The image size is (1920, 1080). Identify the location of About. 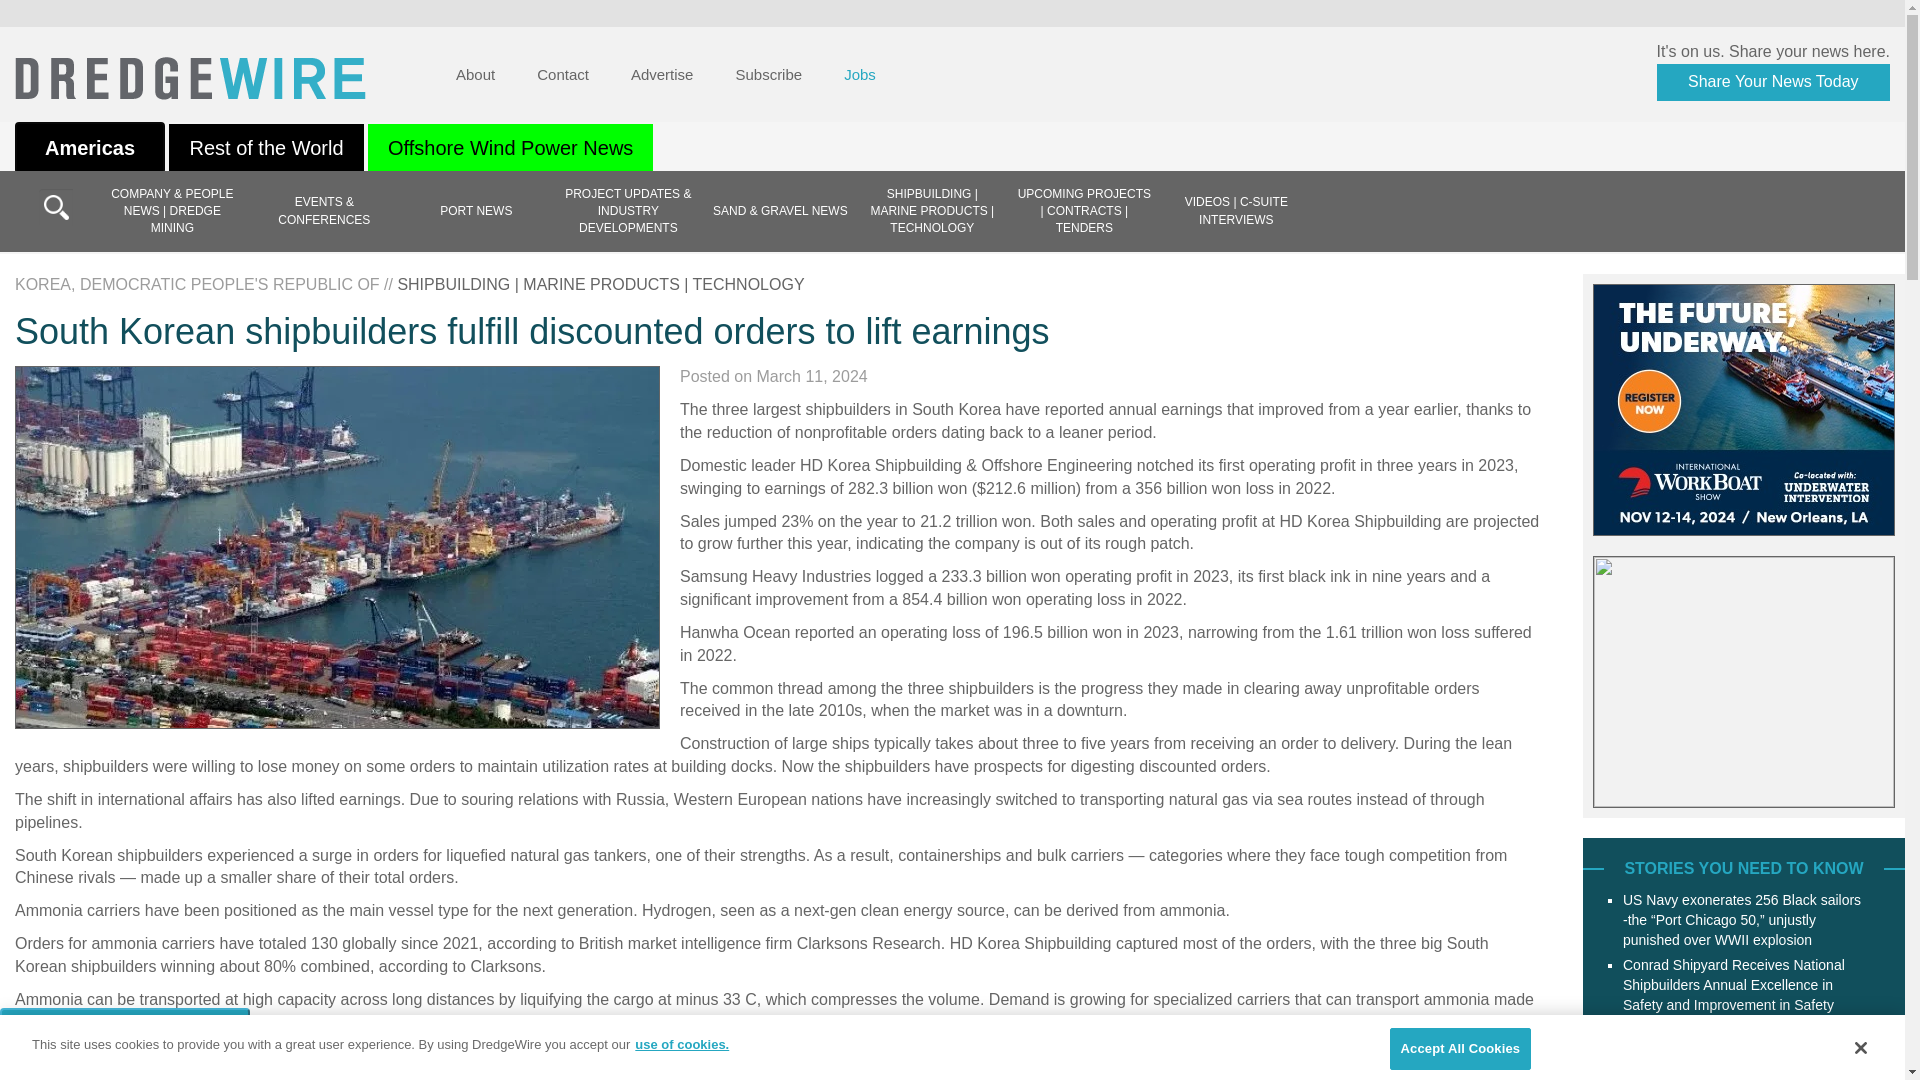
(474, 74).